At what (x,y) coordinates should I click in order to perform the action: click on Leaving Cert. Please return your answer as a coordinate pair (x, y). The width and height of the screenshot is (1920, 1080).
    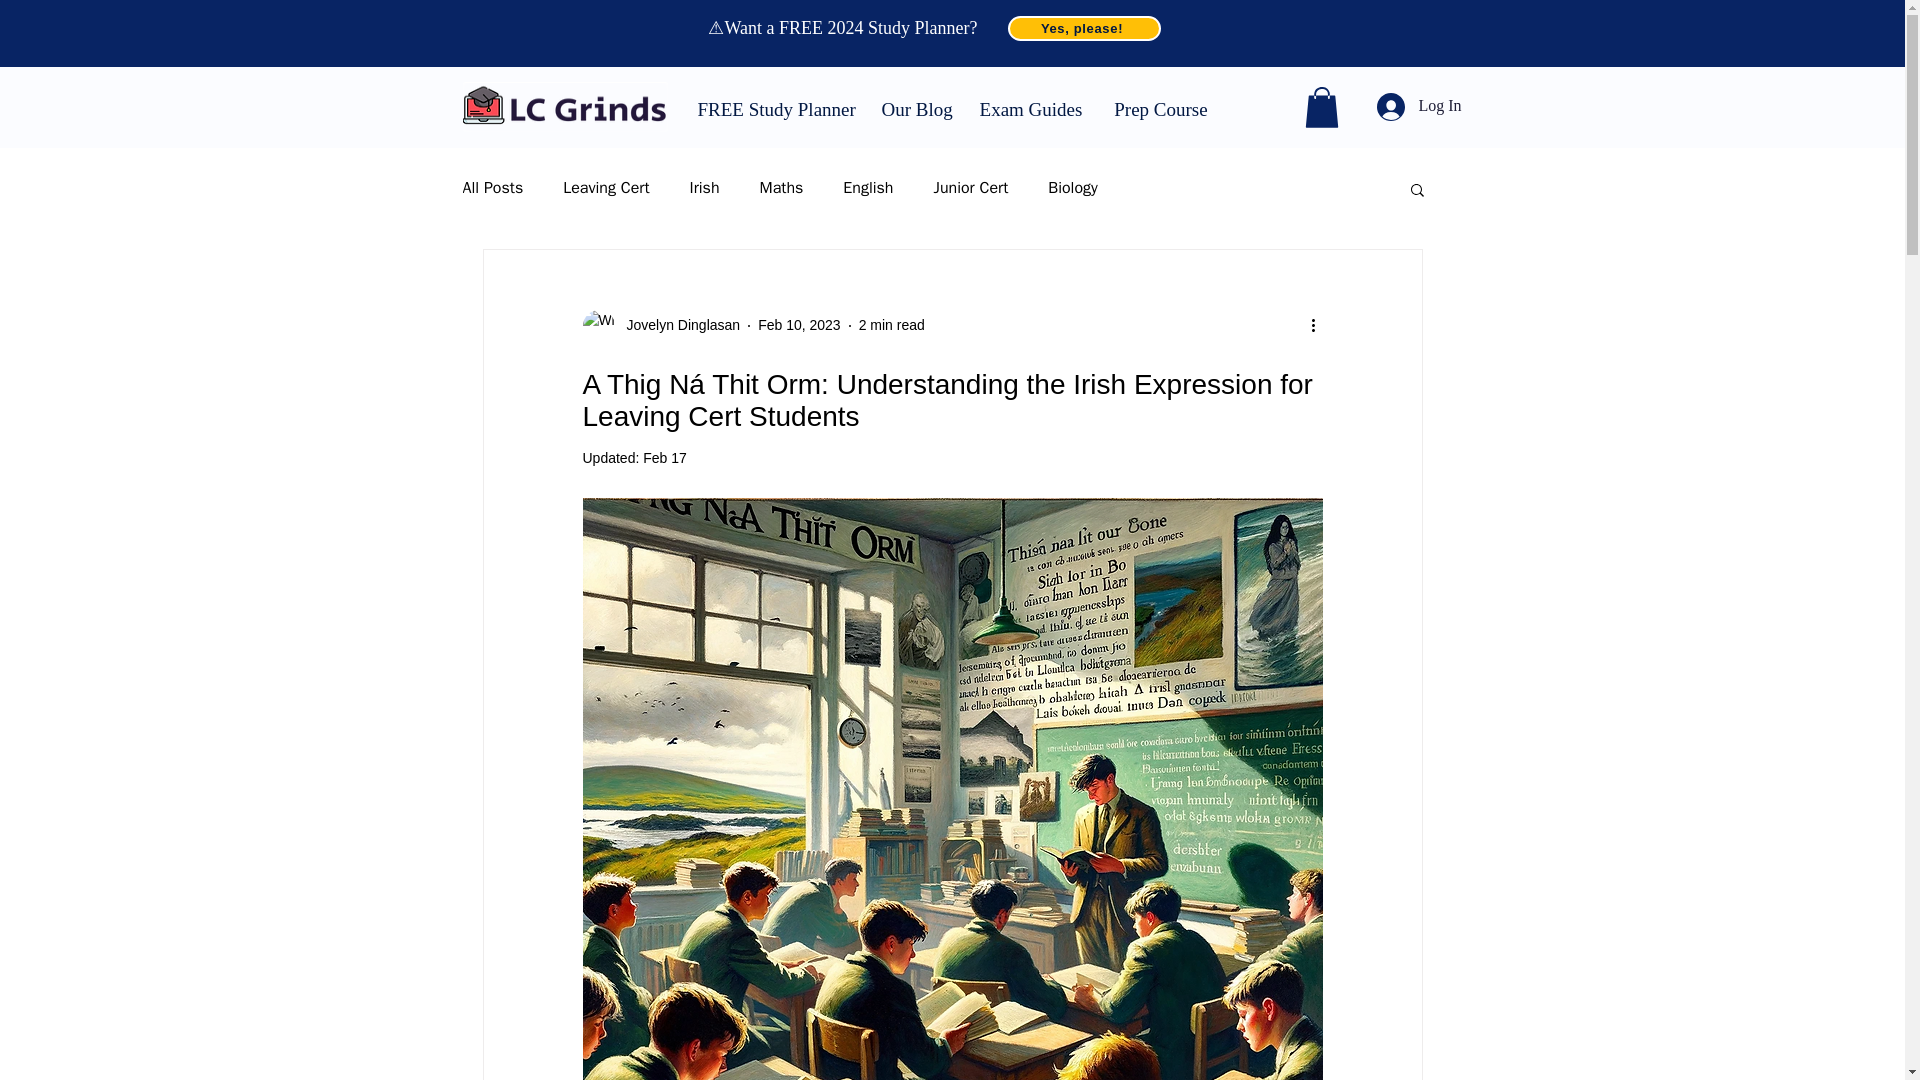
    Looking at the image, I should click on (605, 188).